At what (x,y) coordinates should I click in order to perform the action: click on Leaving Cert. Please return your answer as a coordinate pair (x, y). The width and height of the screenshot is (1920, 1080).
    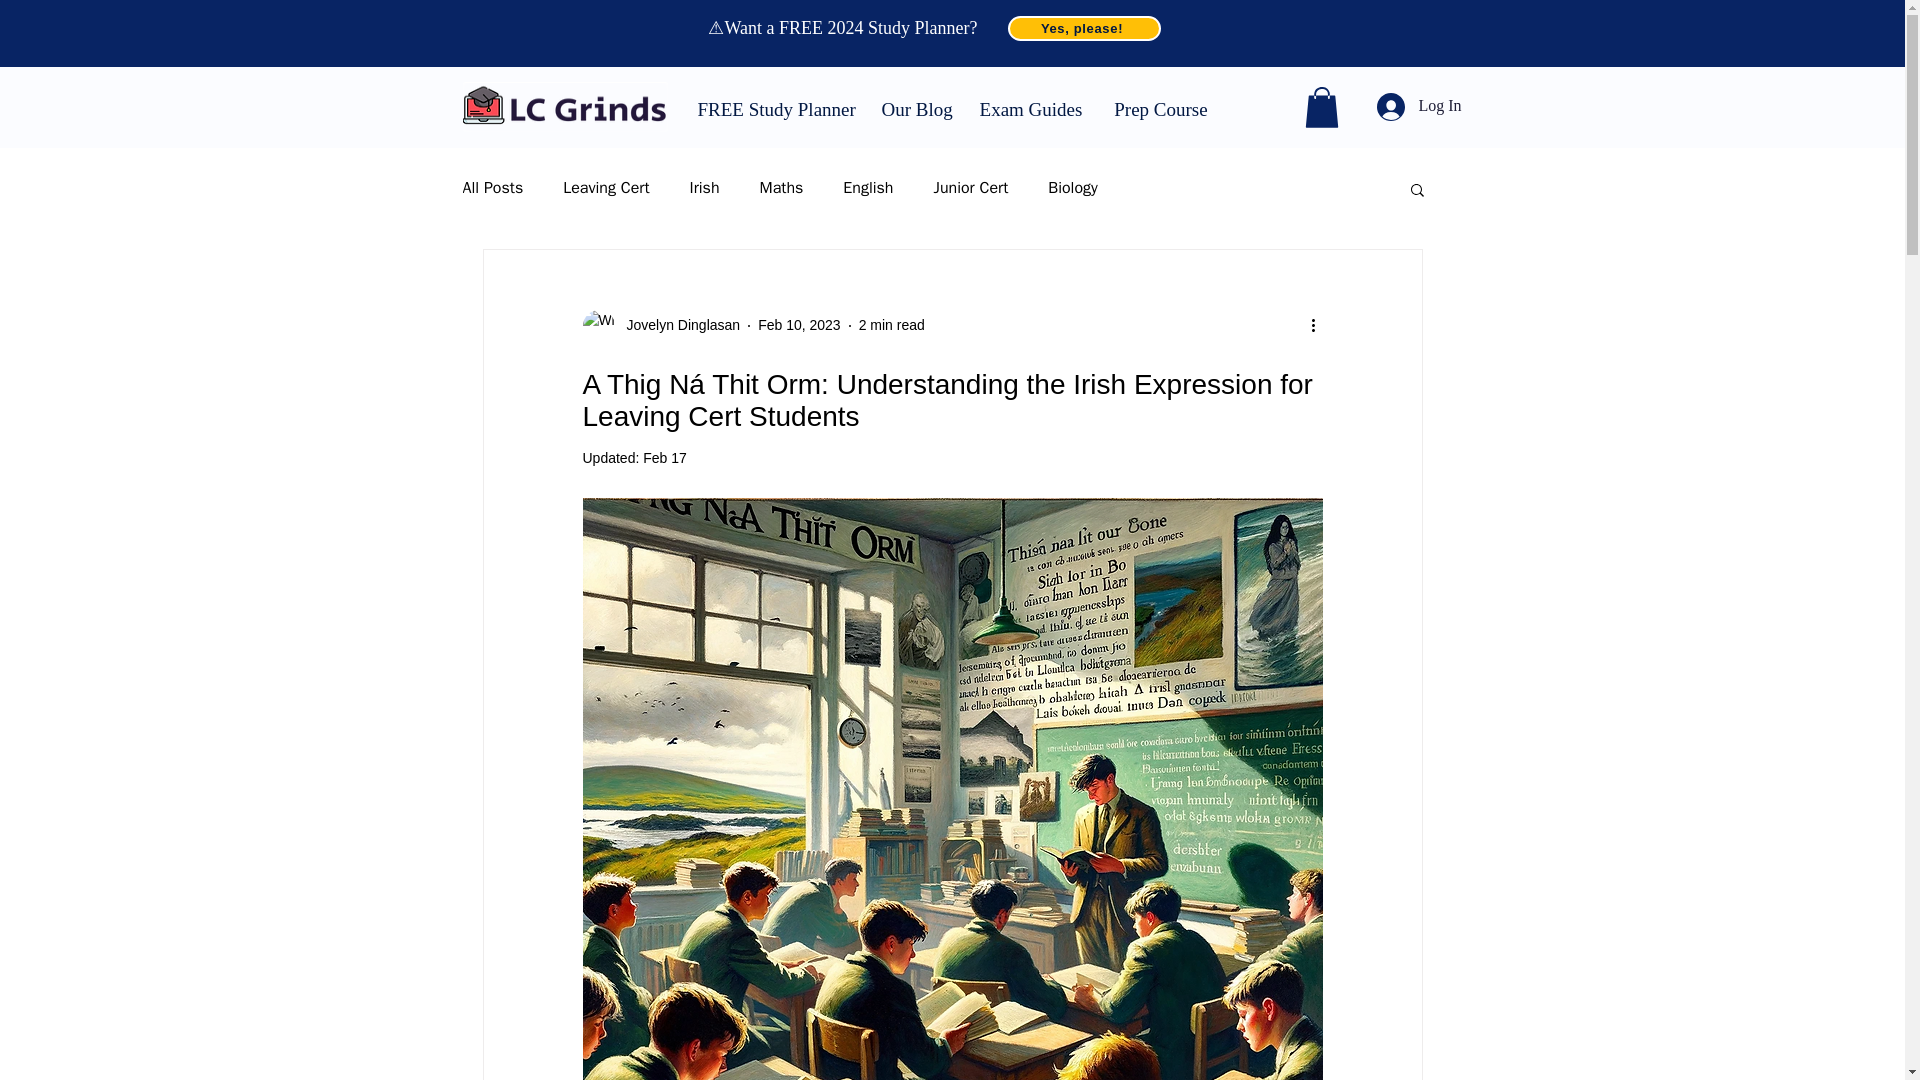
    Looking at the image, I should click on (605, 188).